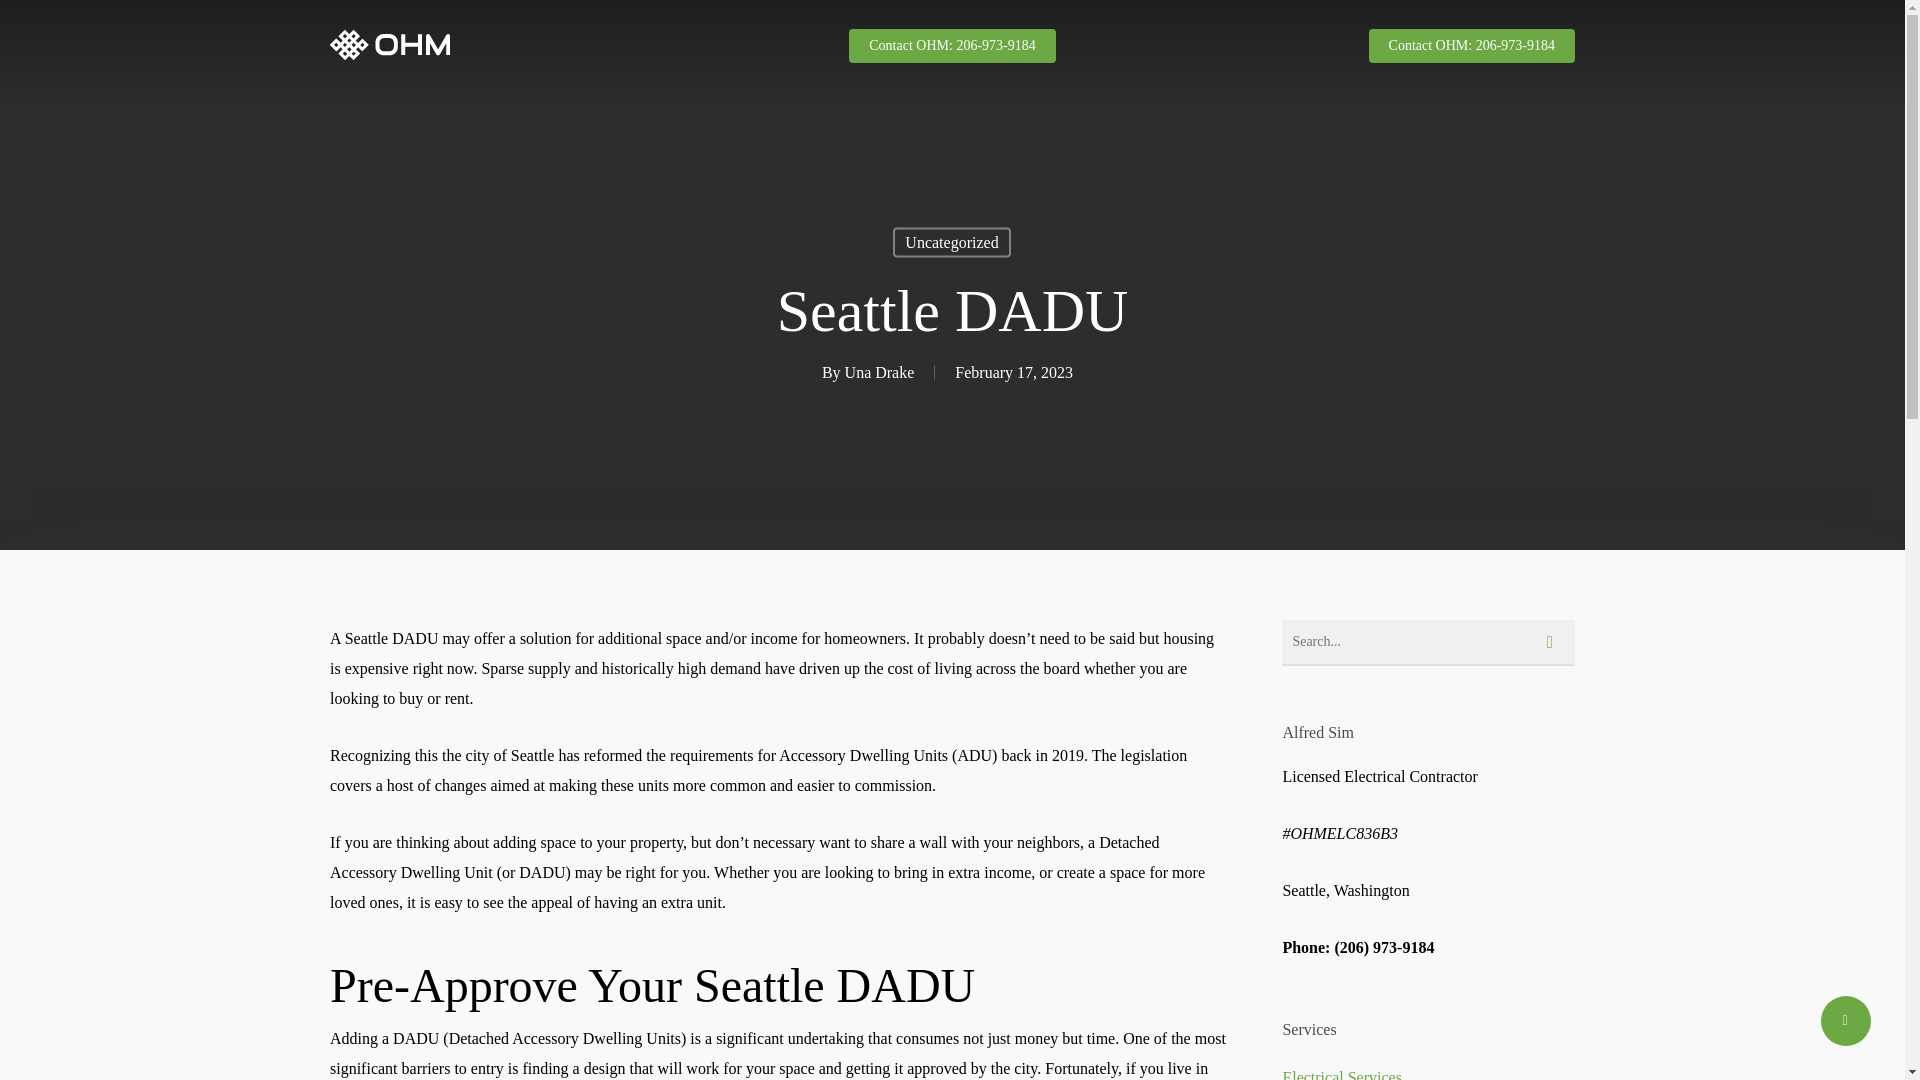  I want to click on Electrical Services, so click(794, 599).